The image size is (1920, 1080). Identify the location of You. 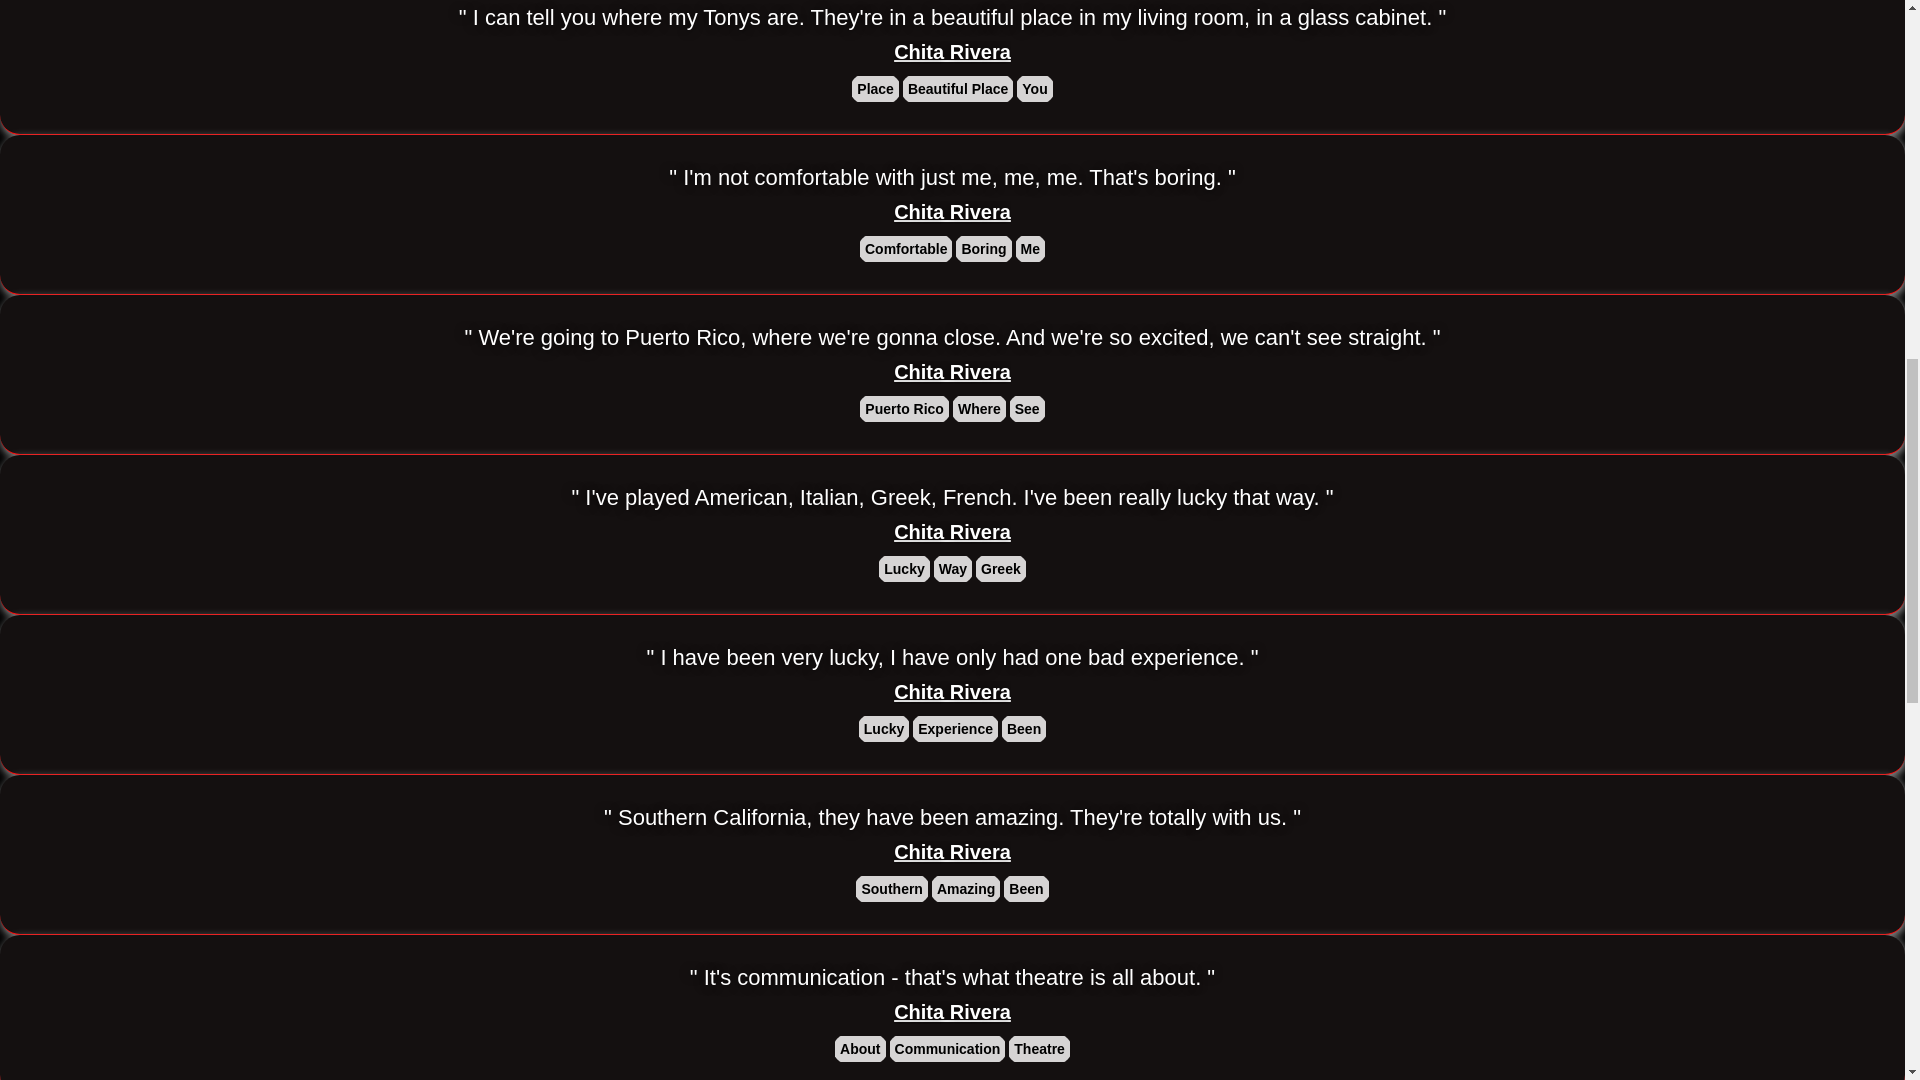
(1034, 88).